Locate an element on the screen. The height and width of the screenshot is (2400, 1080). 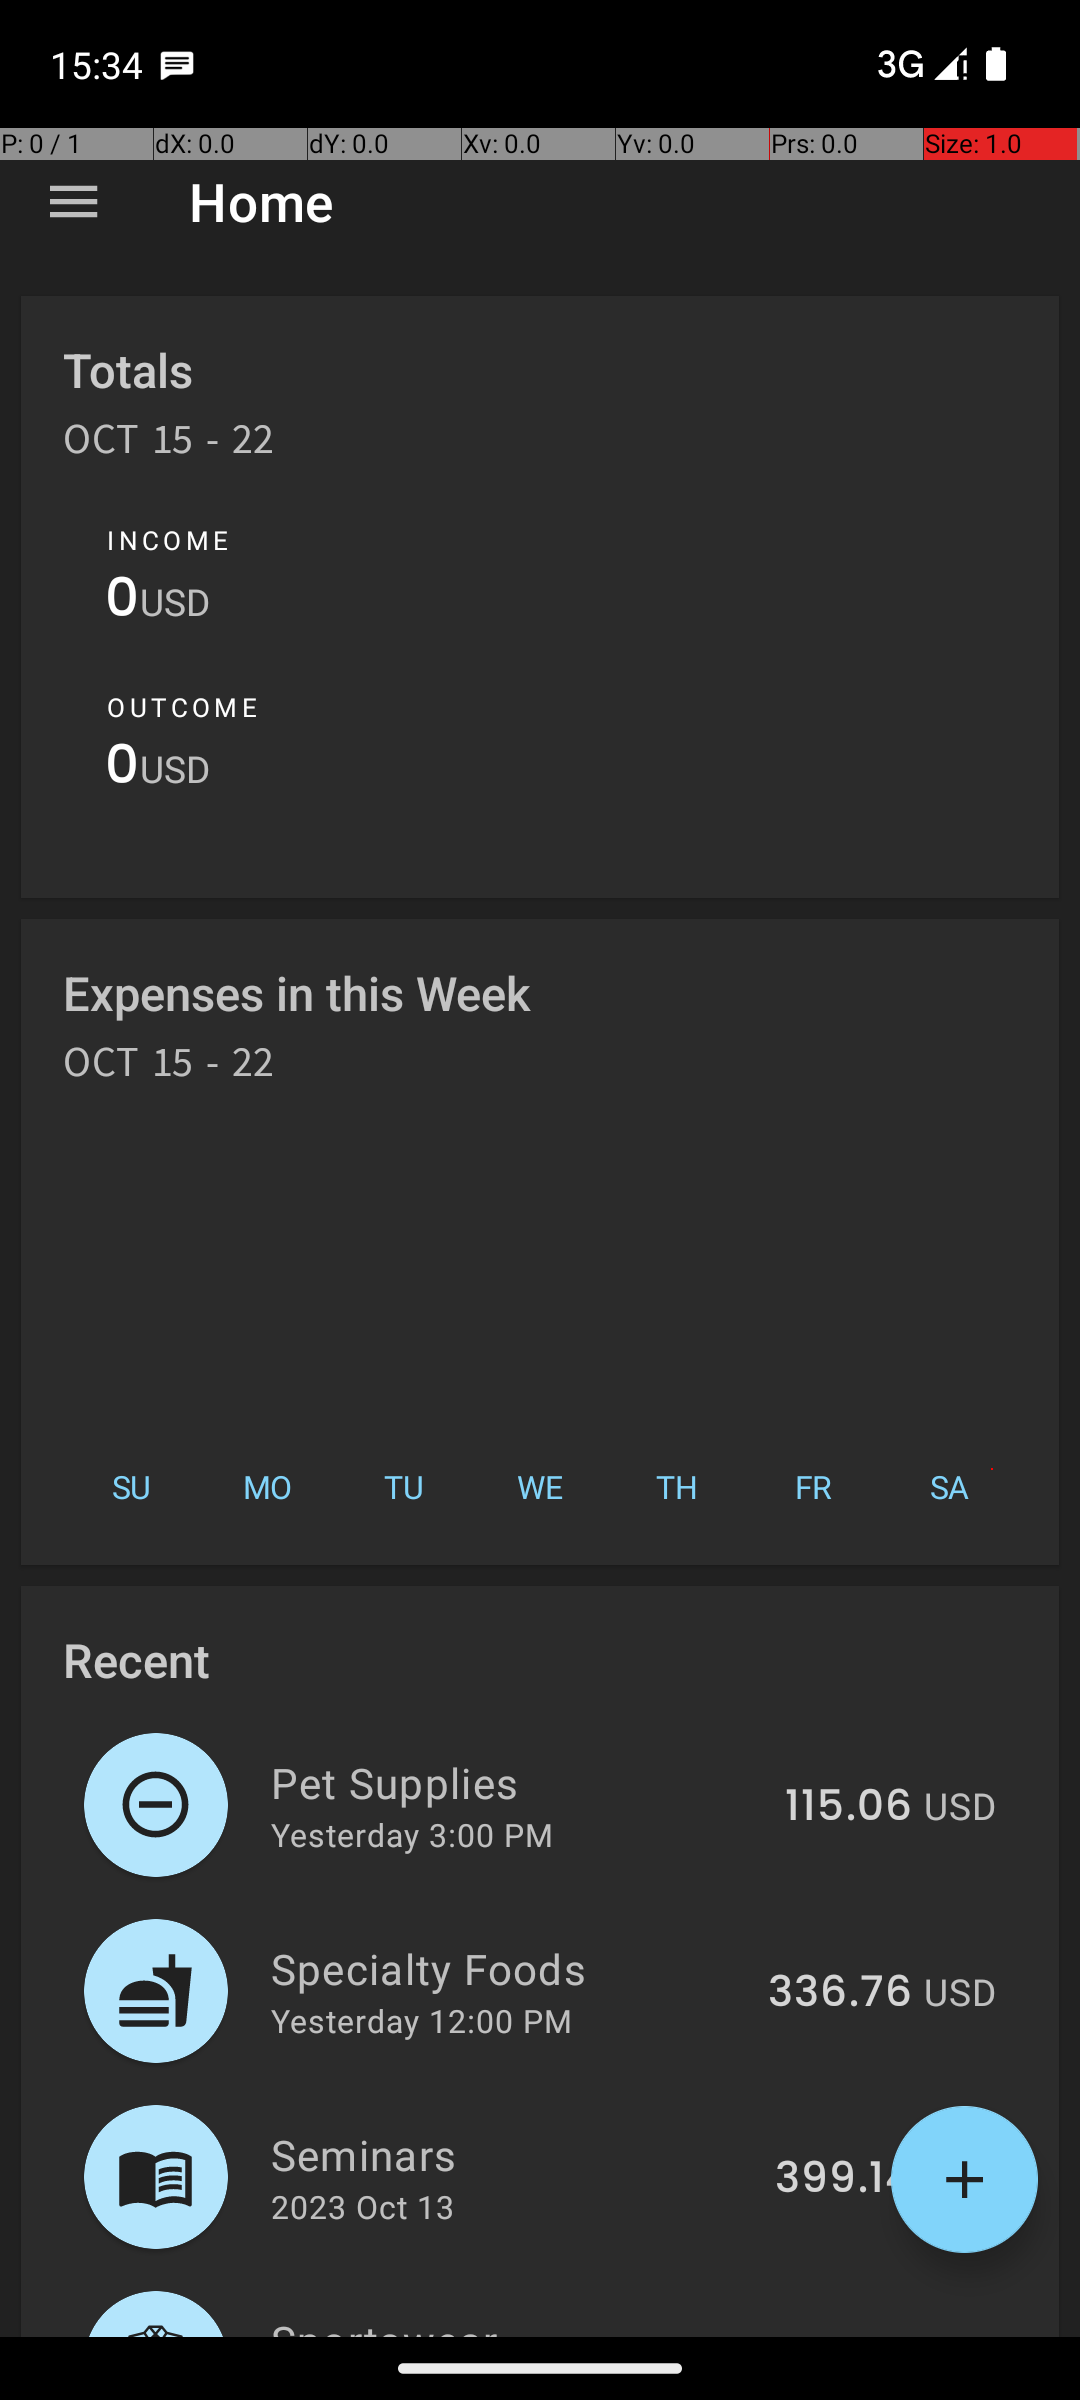
Seminars is located at coordinates (512, 2154).